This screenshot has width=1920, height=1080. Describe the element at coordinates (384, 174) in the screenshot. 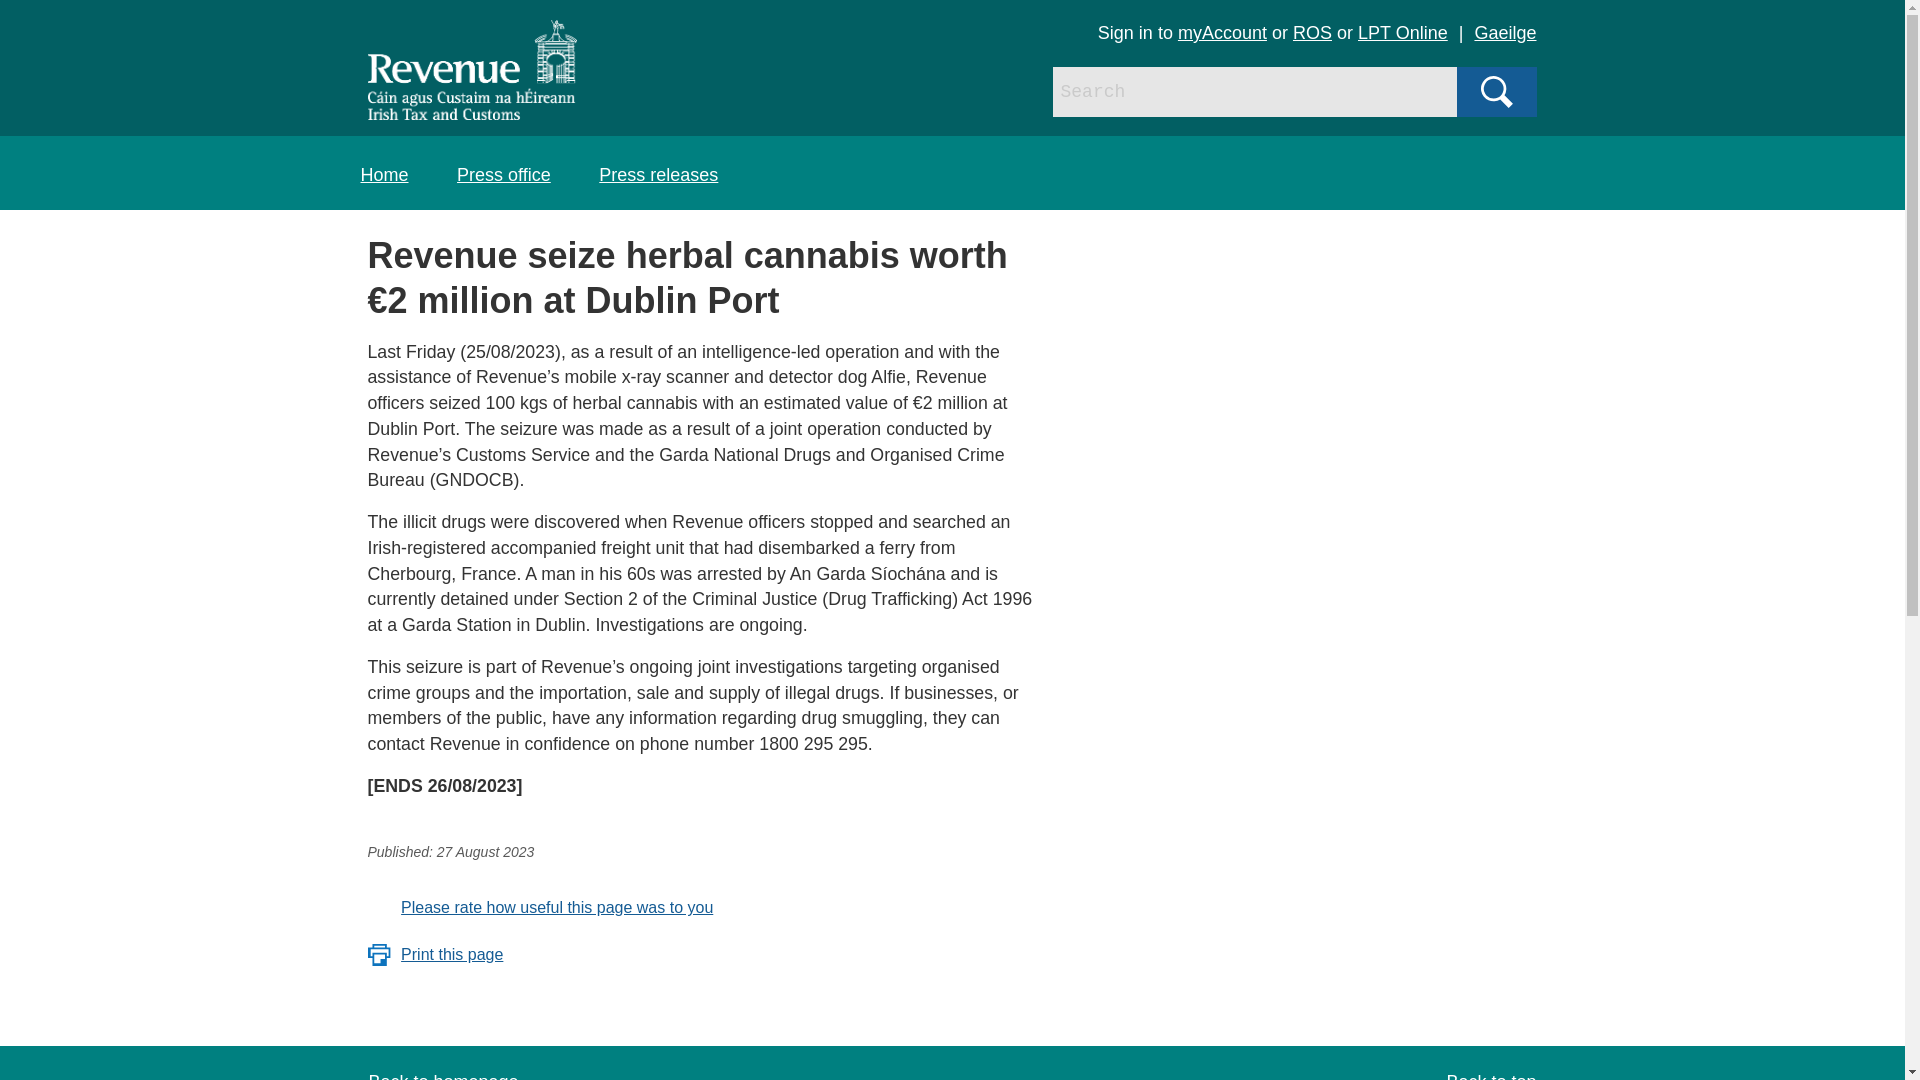

I see `Home` at that location.